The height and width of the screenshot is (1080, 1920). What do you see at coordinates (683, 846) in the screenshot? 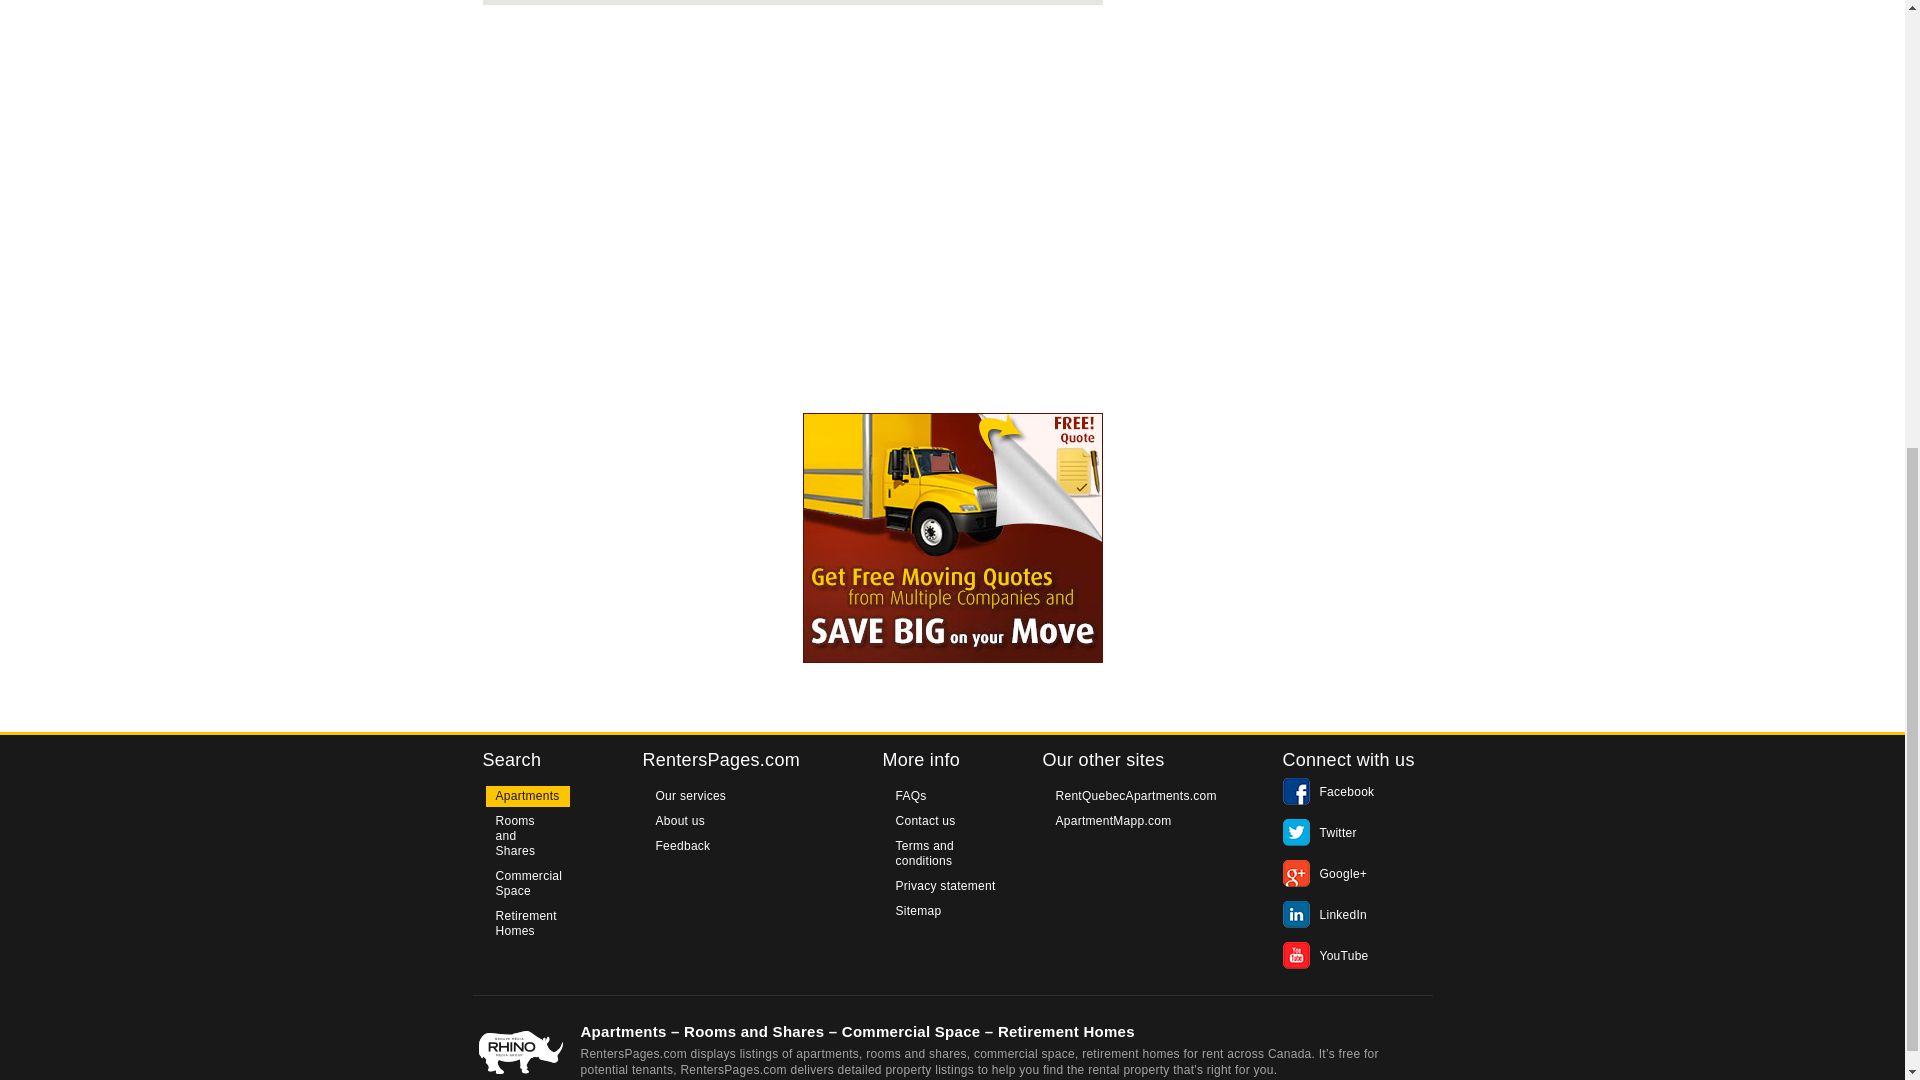
I see `Feedback` at bounding box center [683, 846].